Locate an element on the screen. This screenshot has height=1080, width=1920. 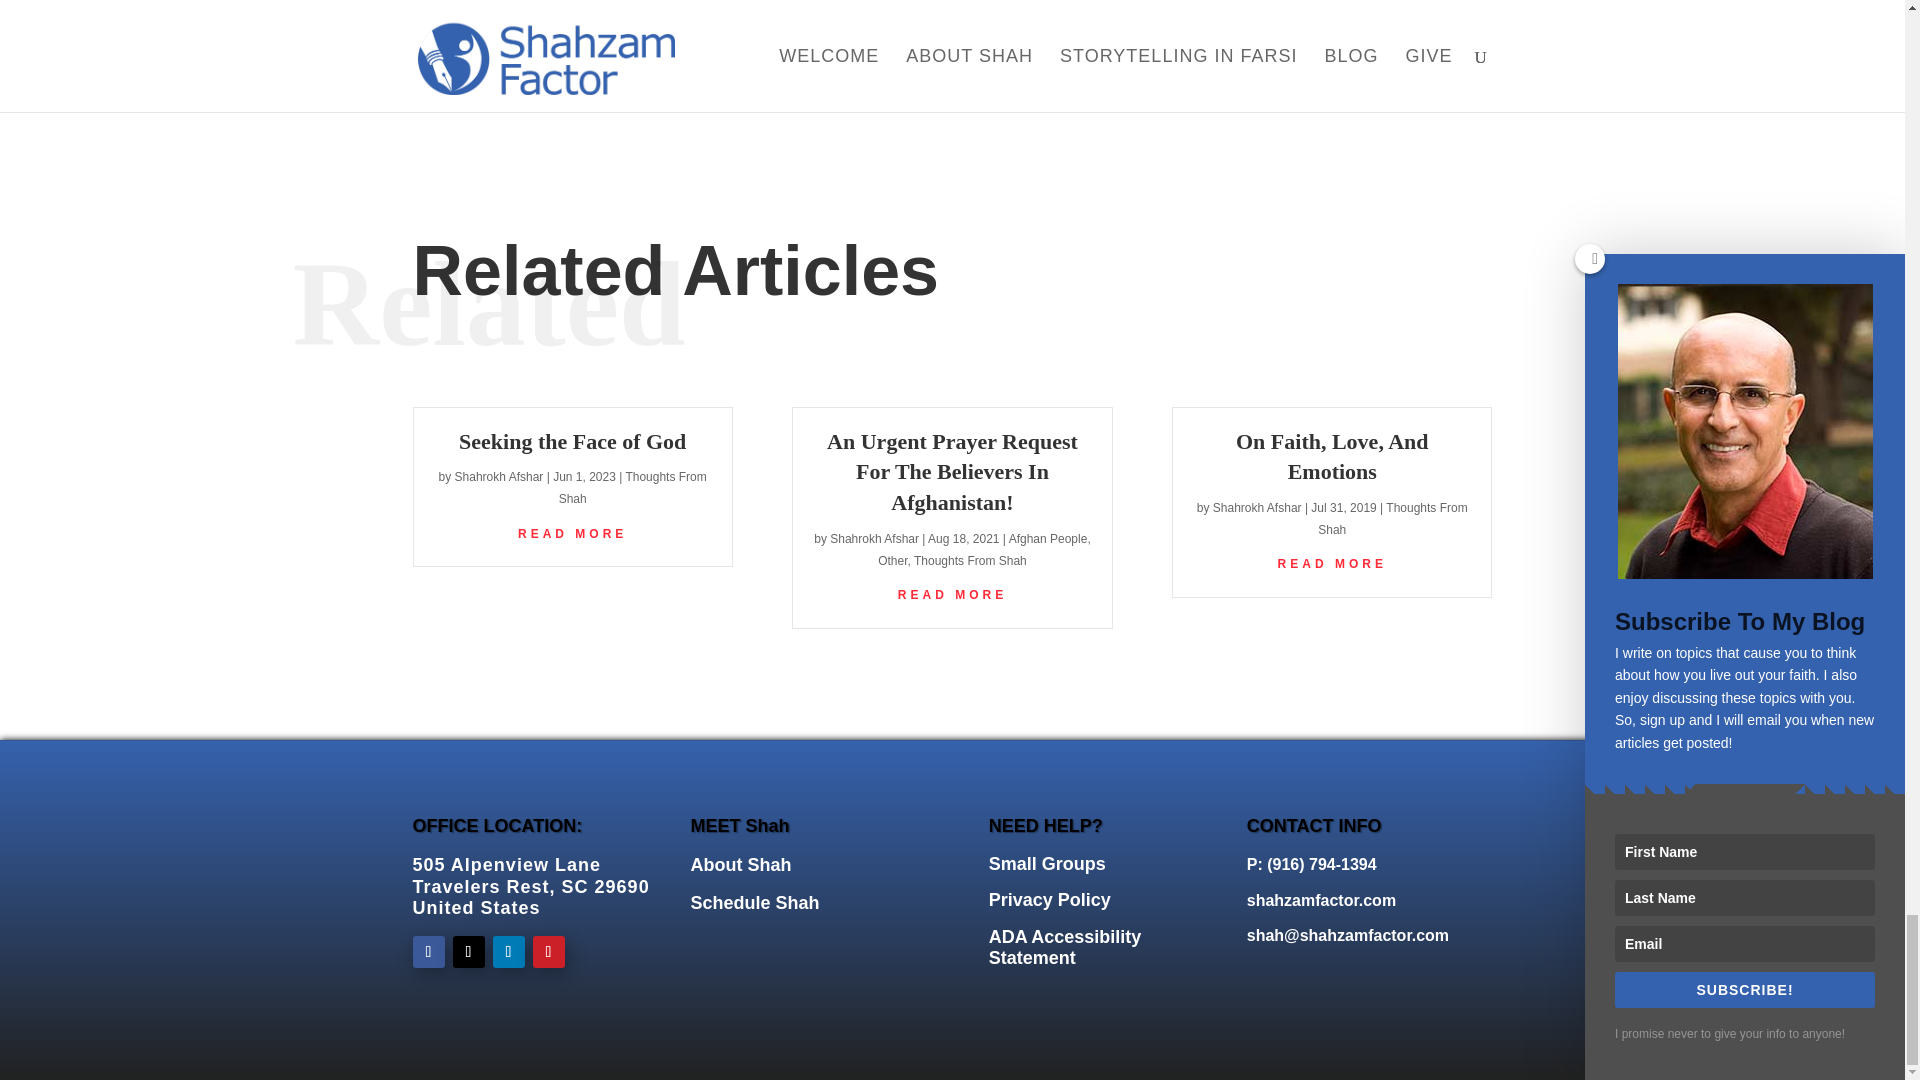
Privacy Policy is located at coordinates (1050, 900).